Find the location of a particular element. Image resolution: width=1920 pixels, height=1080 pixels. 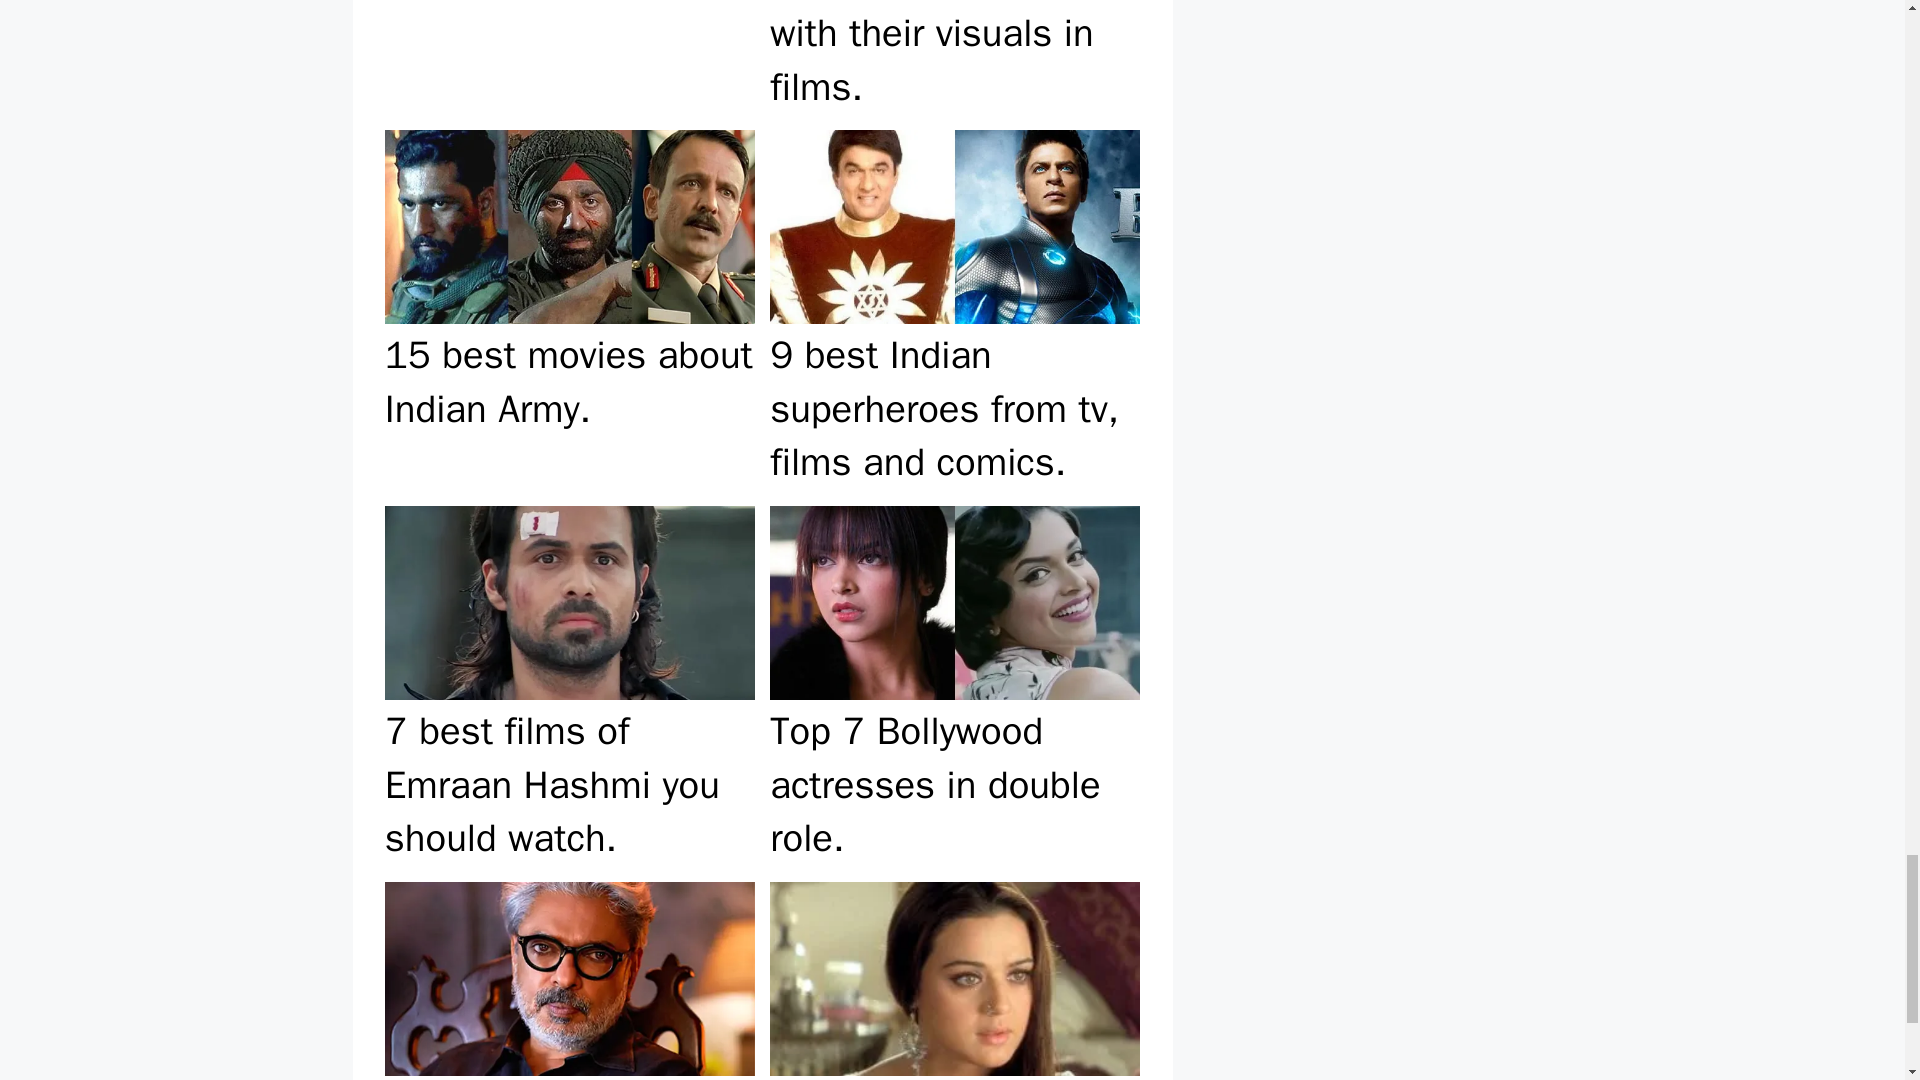

Top 5 films of Preity Zinta. is located at coordinates (954, 976).